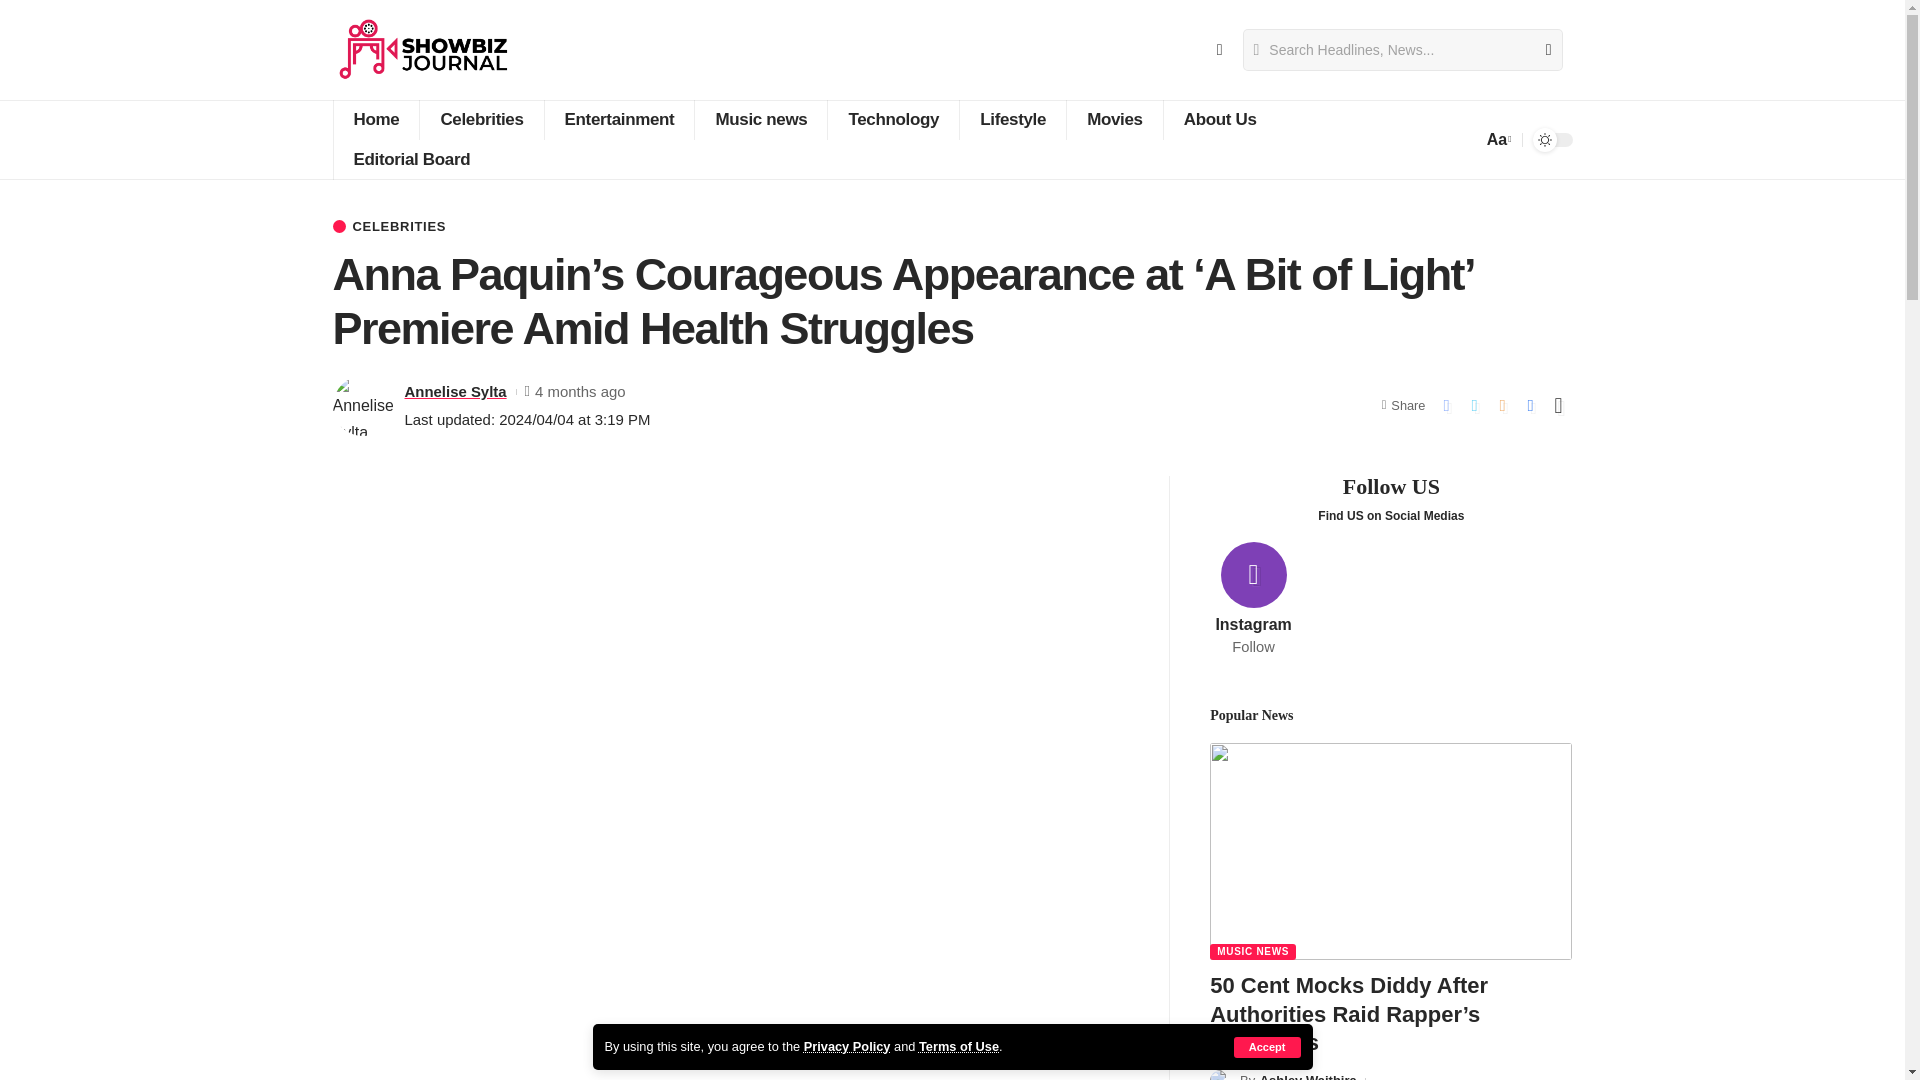  I want to click on Celebrities, so click(480, 120).